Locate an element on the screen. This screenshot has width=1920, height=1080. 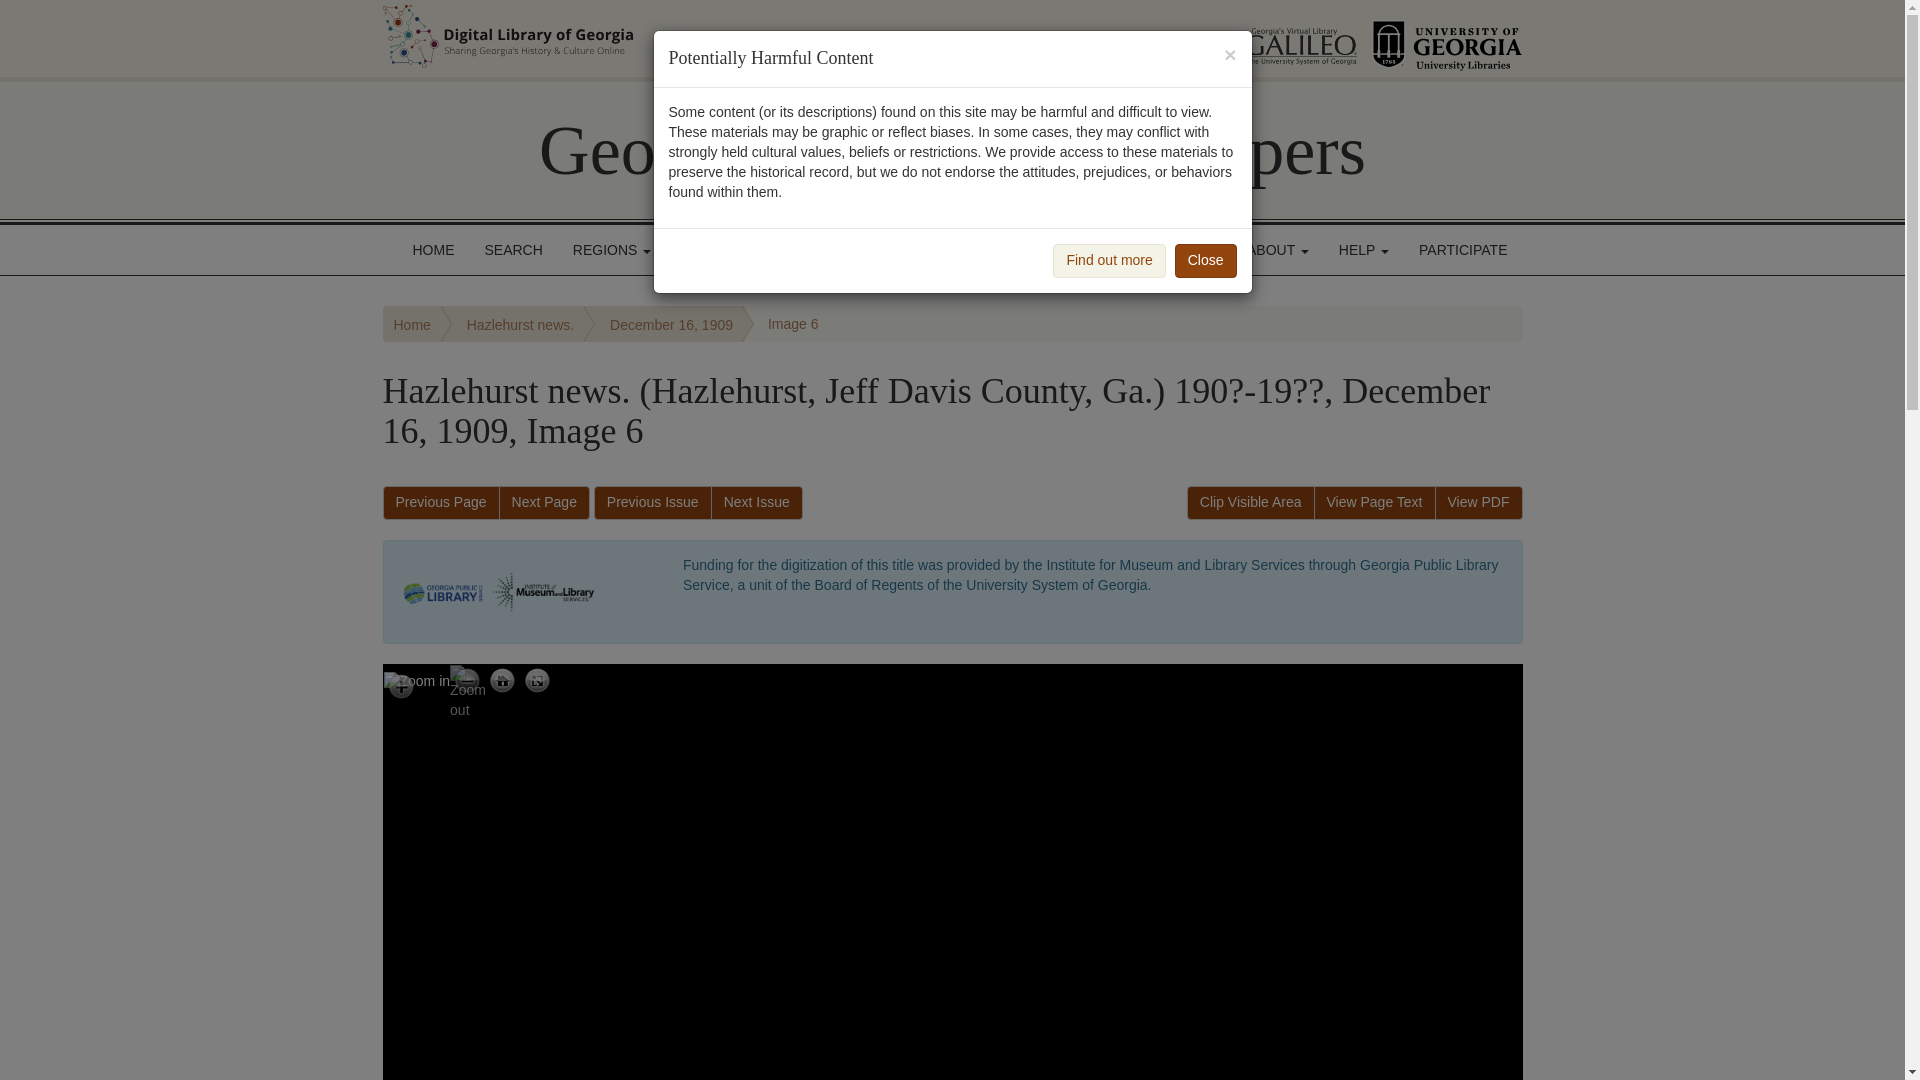
REGIONS is located at coordinates (612, 250).